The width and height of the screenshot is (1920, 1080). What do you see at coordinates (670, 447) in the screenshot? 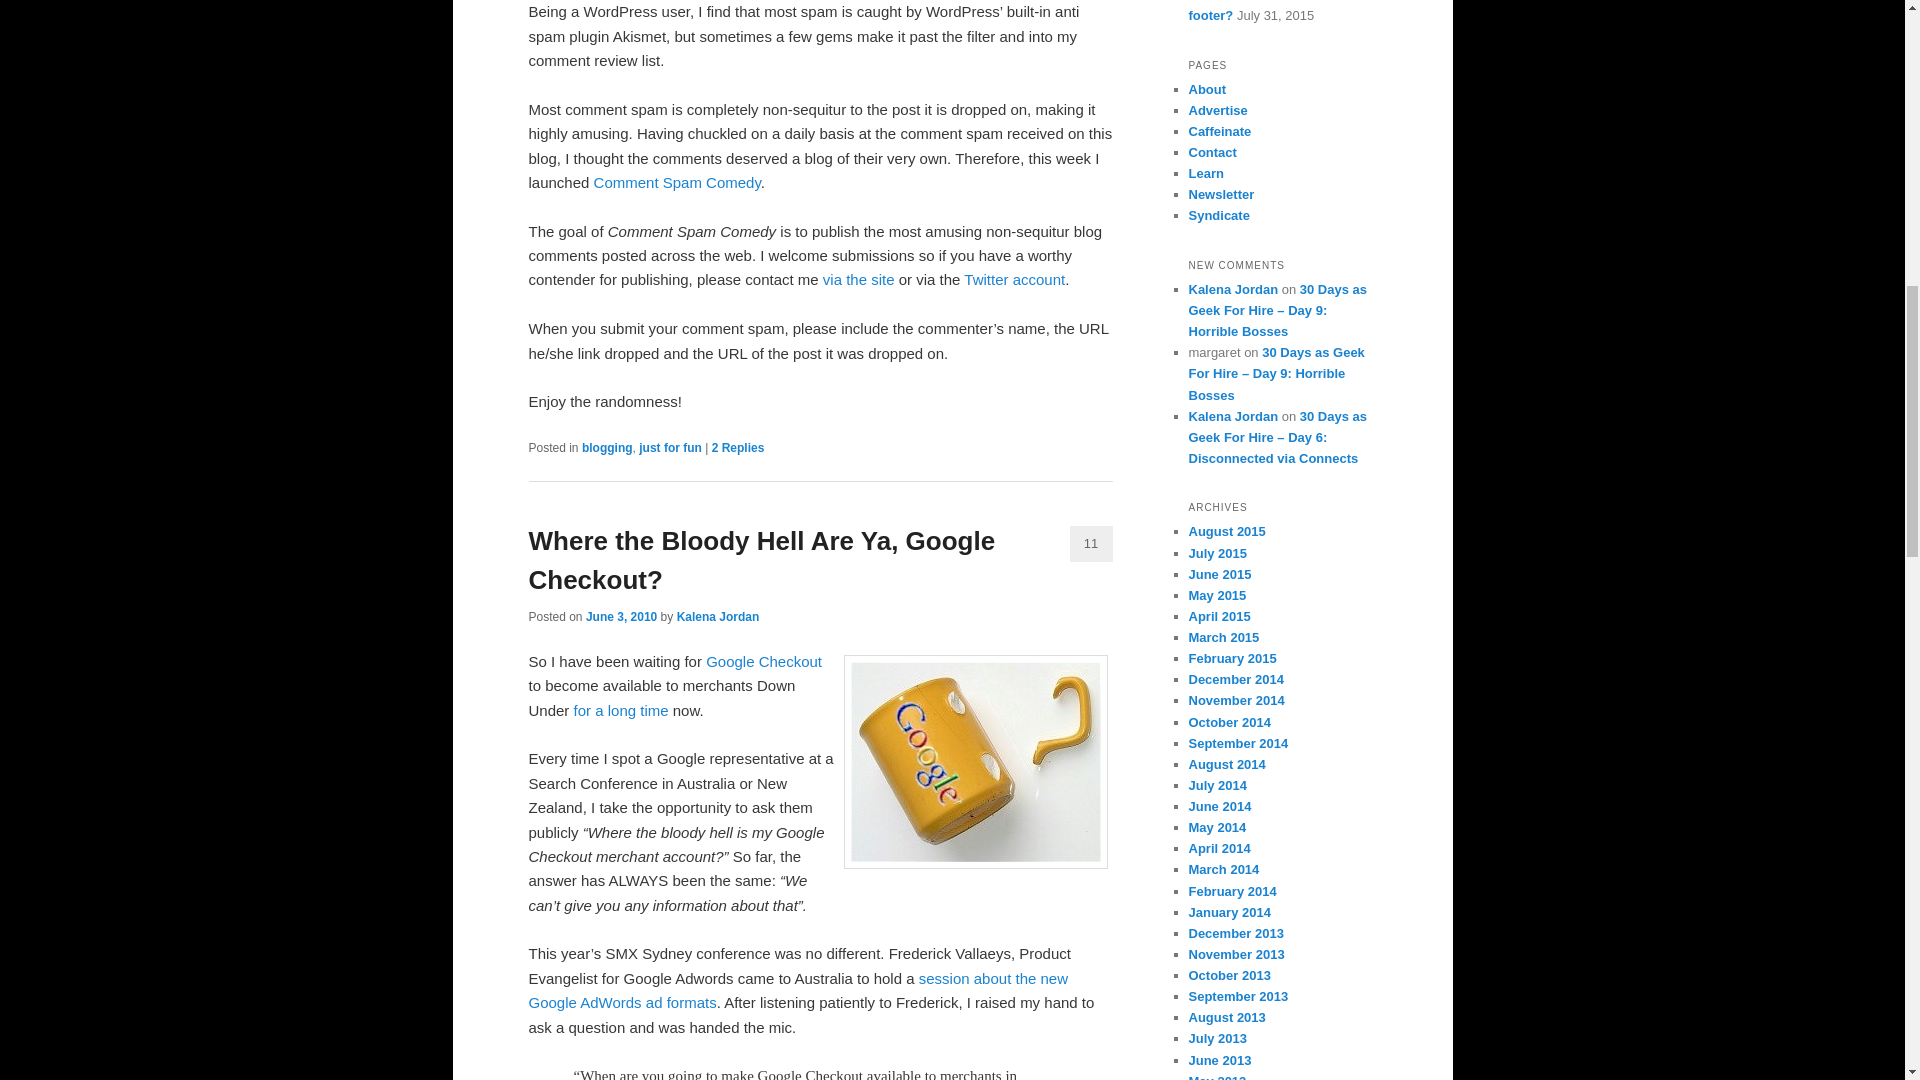
I see `just for fun` at bounding box center [670, 447].